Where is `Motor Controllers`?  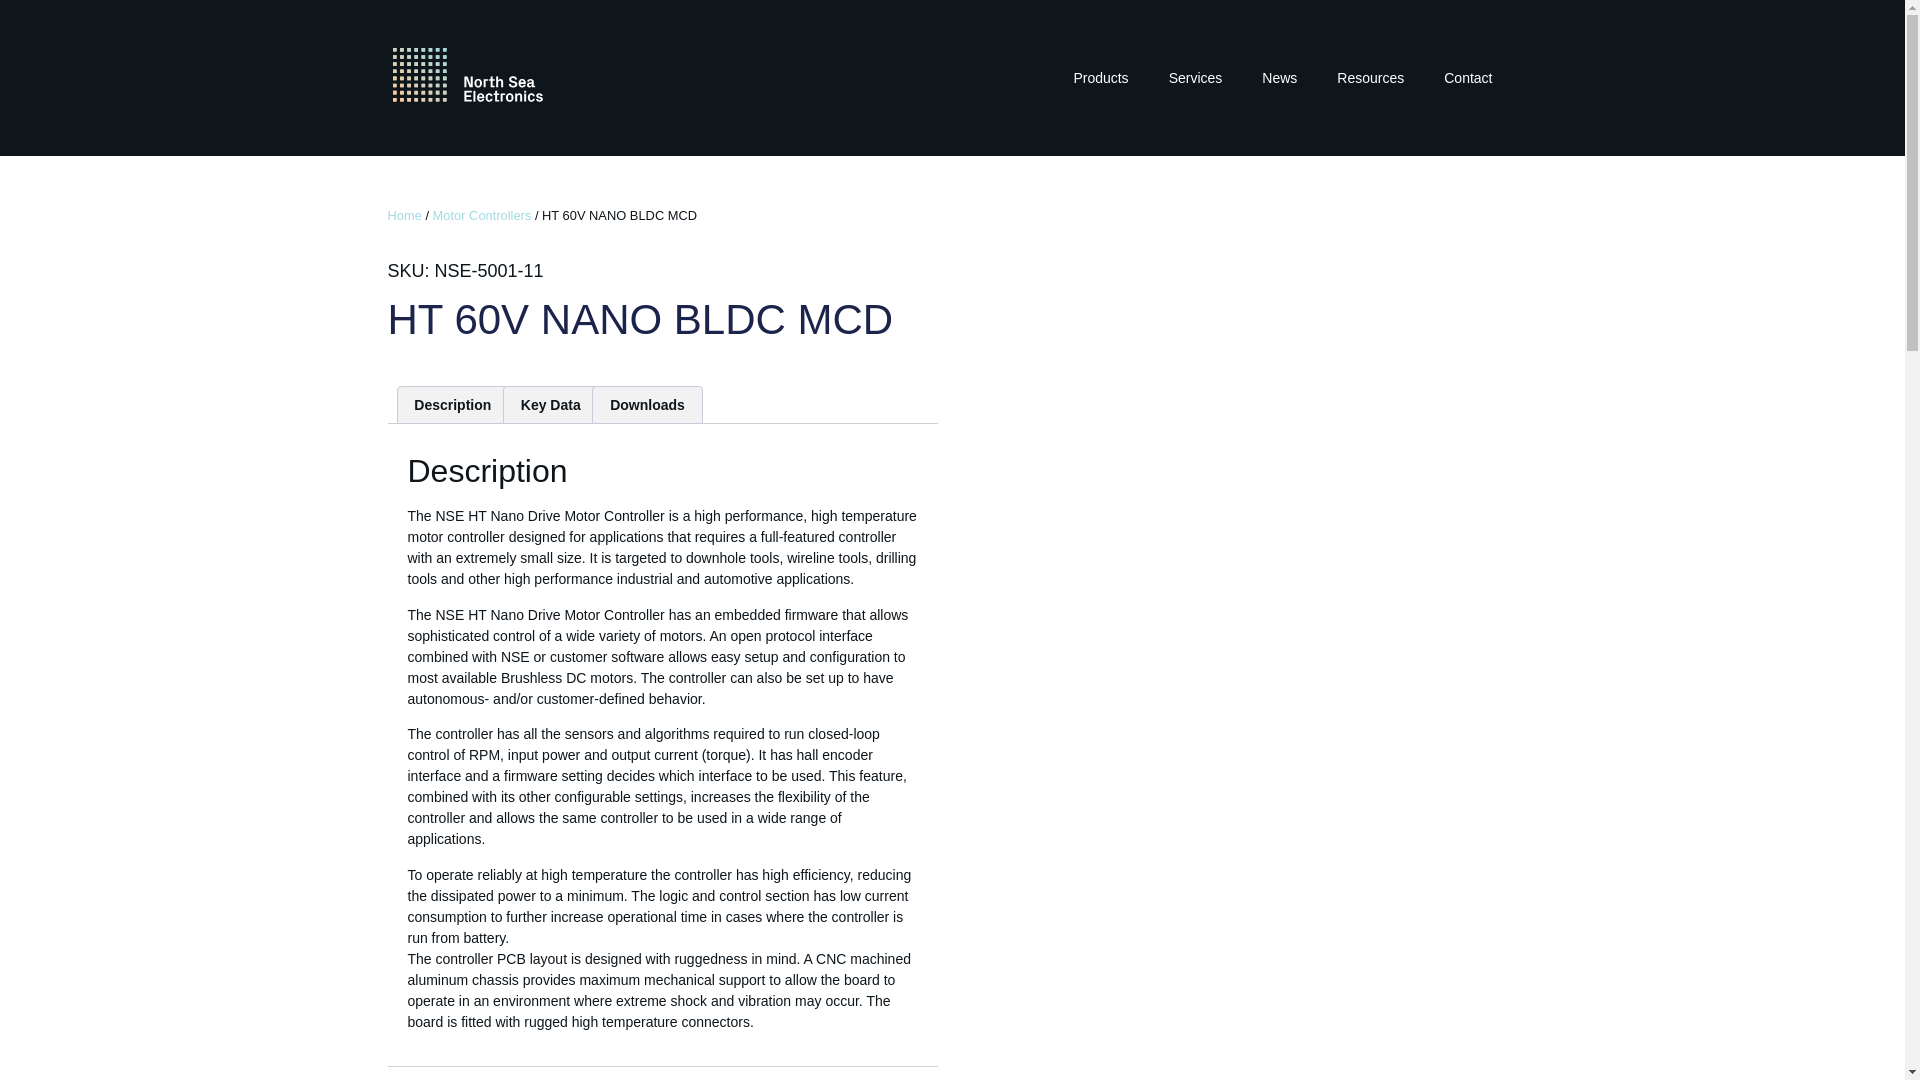
Motor Controllers is located at coordinates (482, 215).